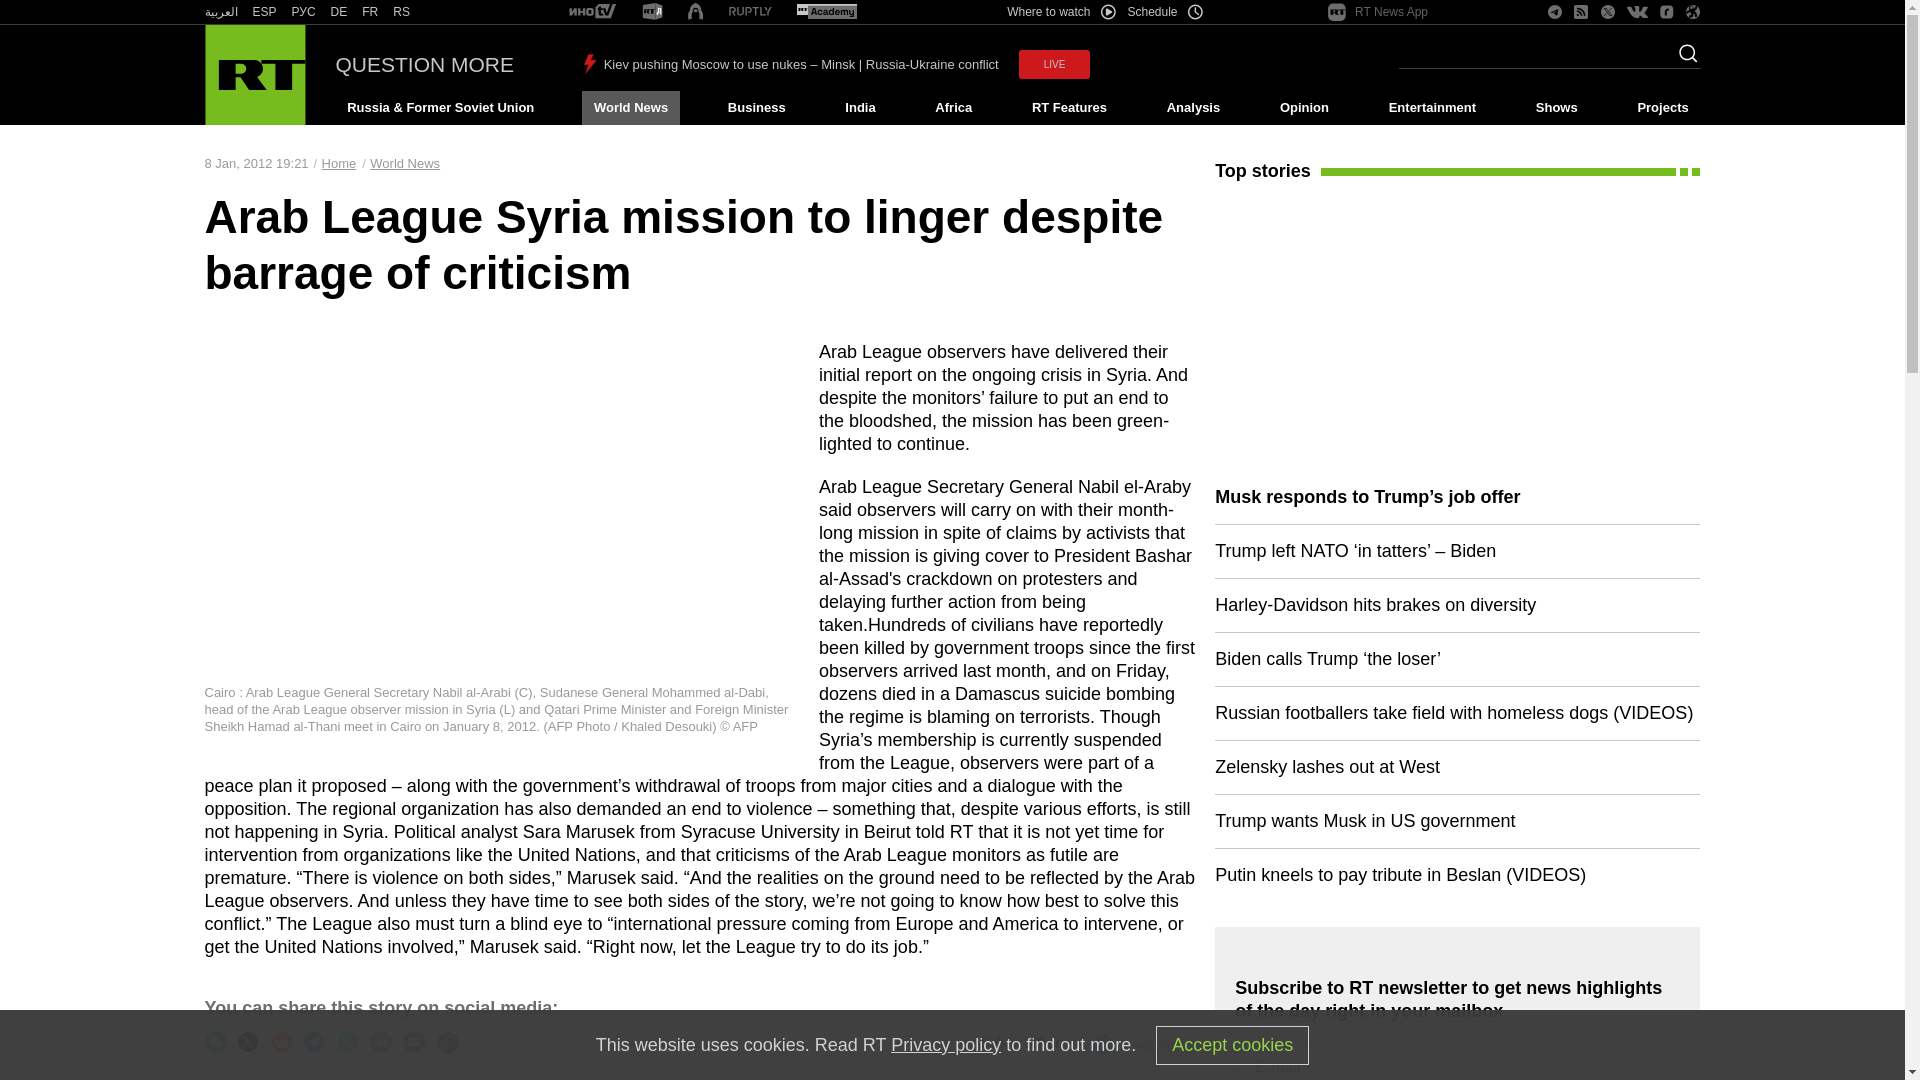  What do you see at coordinates (1556, 108) in the screenshot?
I see `Shows` at bounding box center [1556, 108].